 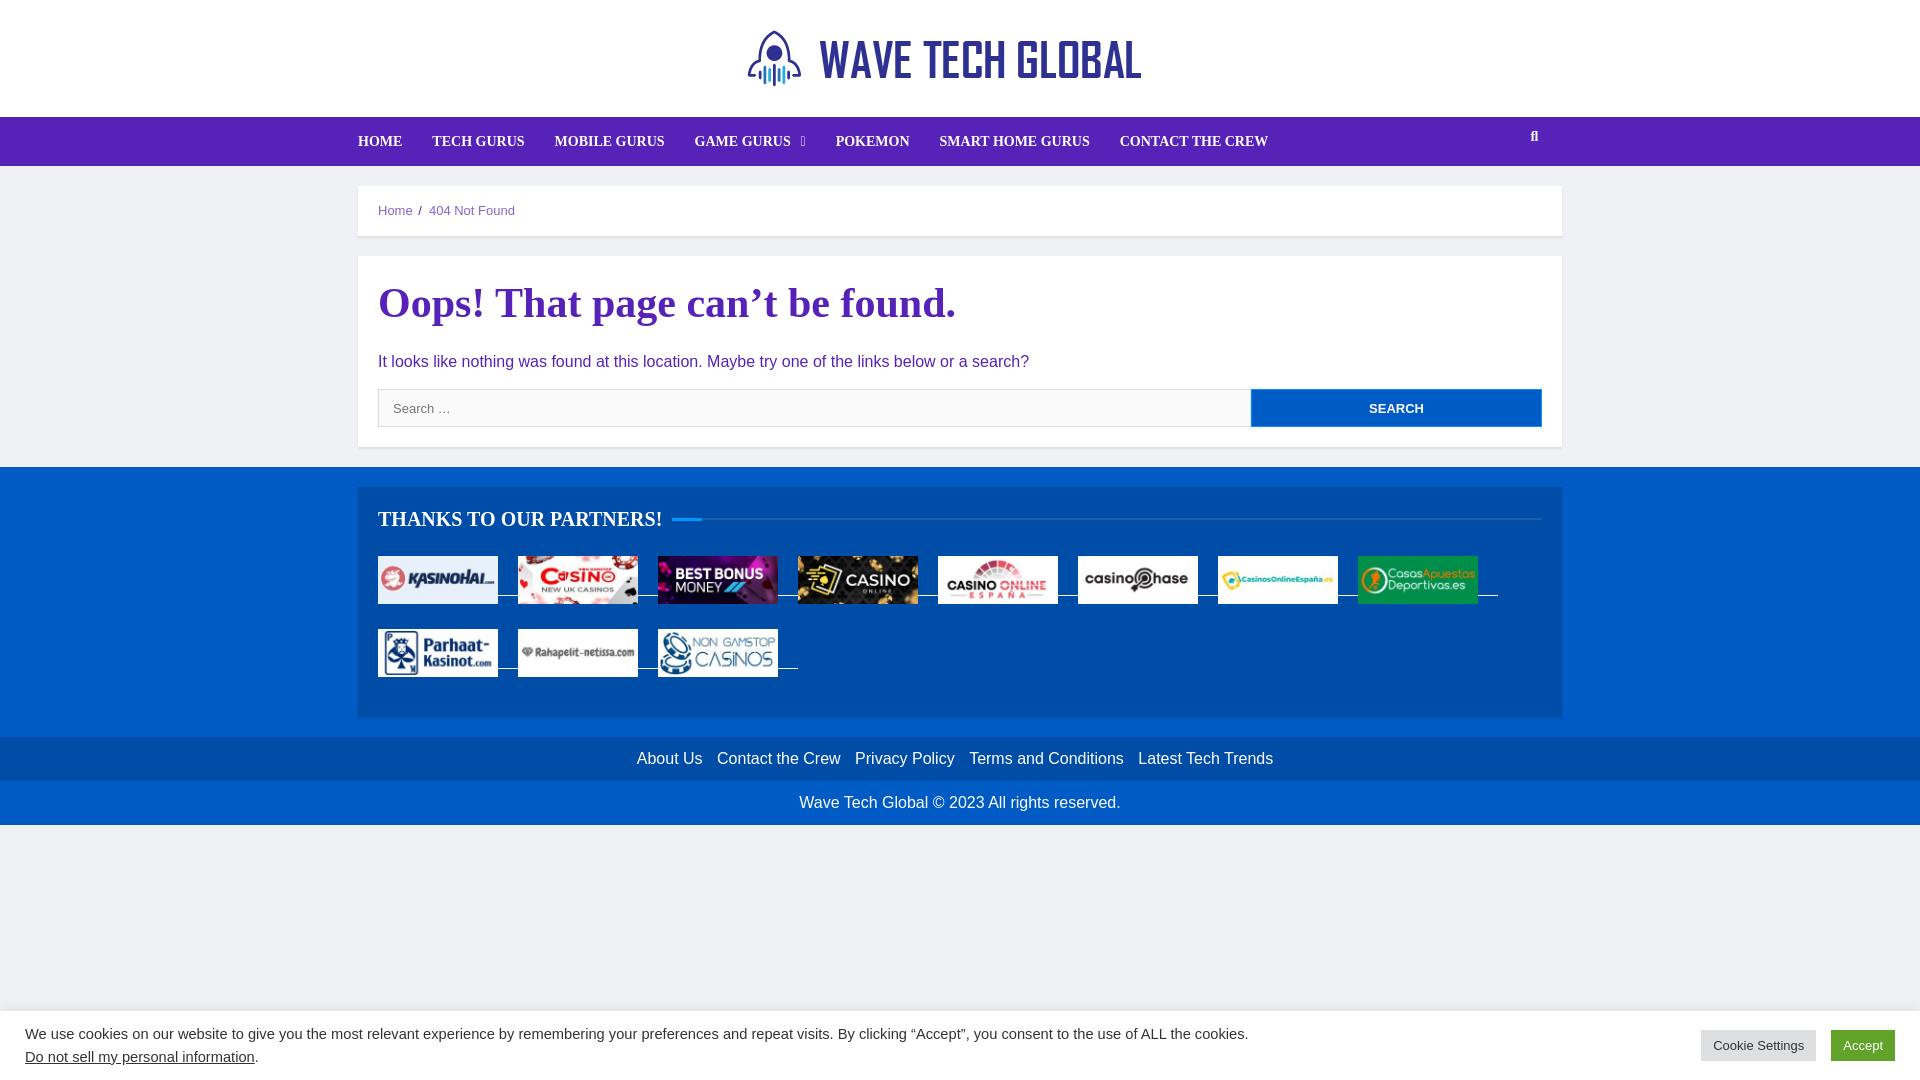 I want to click on TECH GURUS, so click(x=1496, y=197).